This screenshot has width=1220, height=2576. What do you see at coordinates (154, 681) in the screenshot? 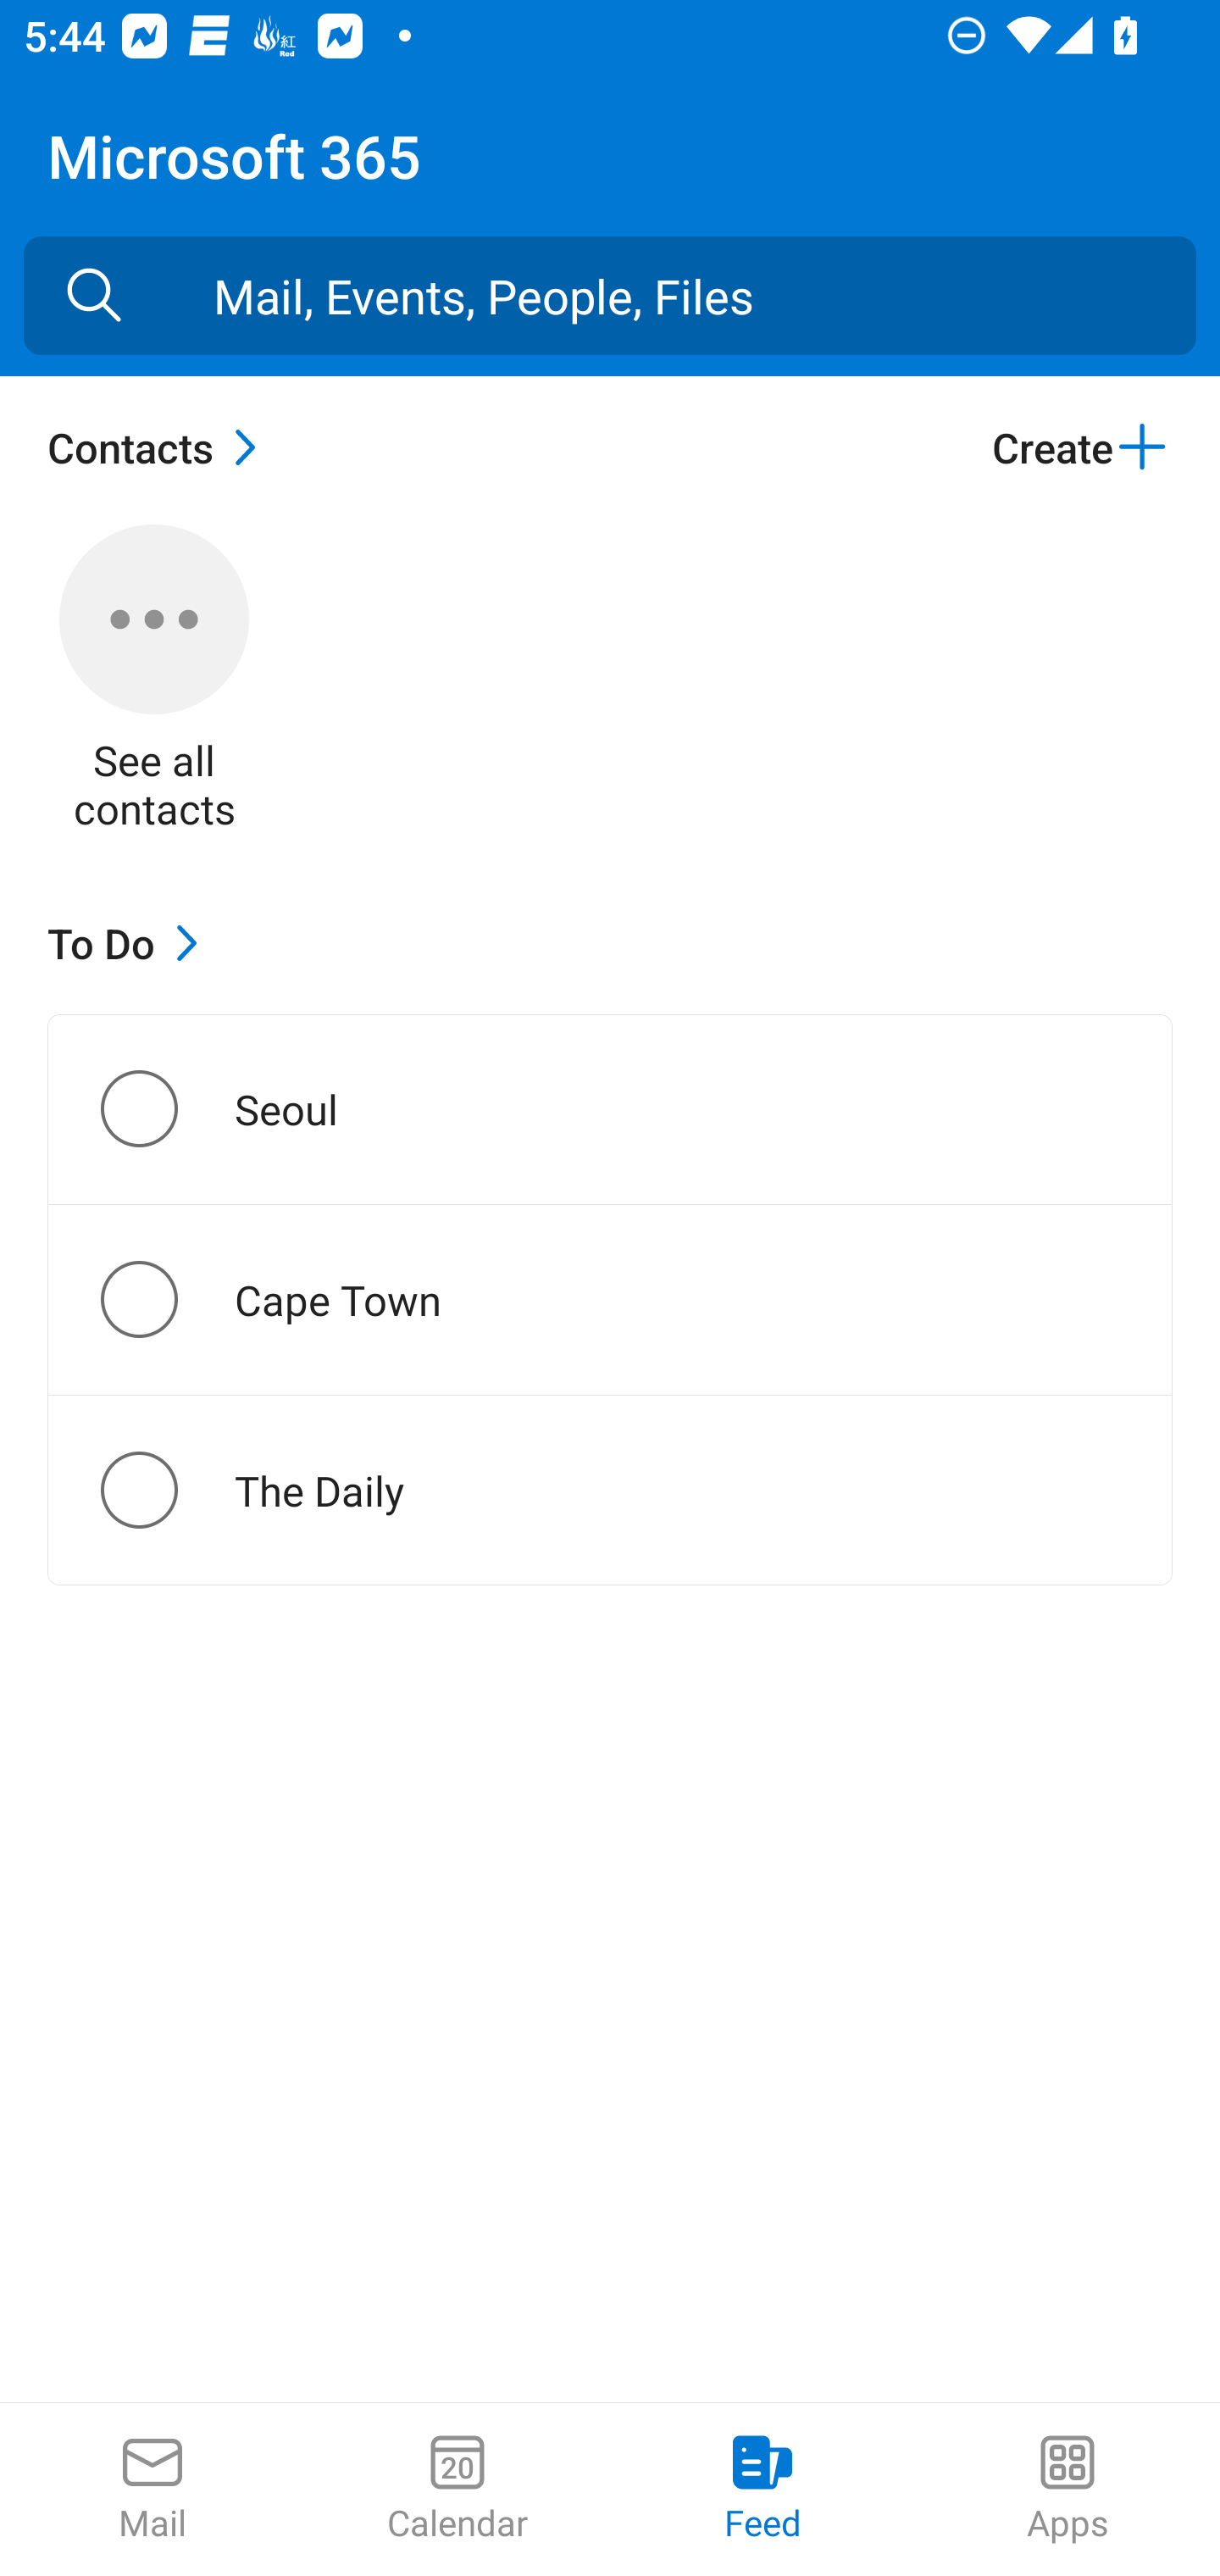
I see `See all contacts` at bounding box center [154, 681].